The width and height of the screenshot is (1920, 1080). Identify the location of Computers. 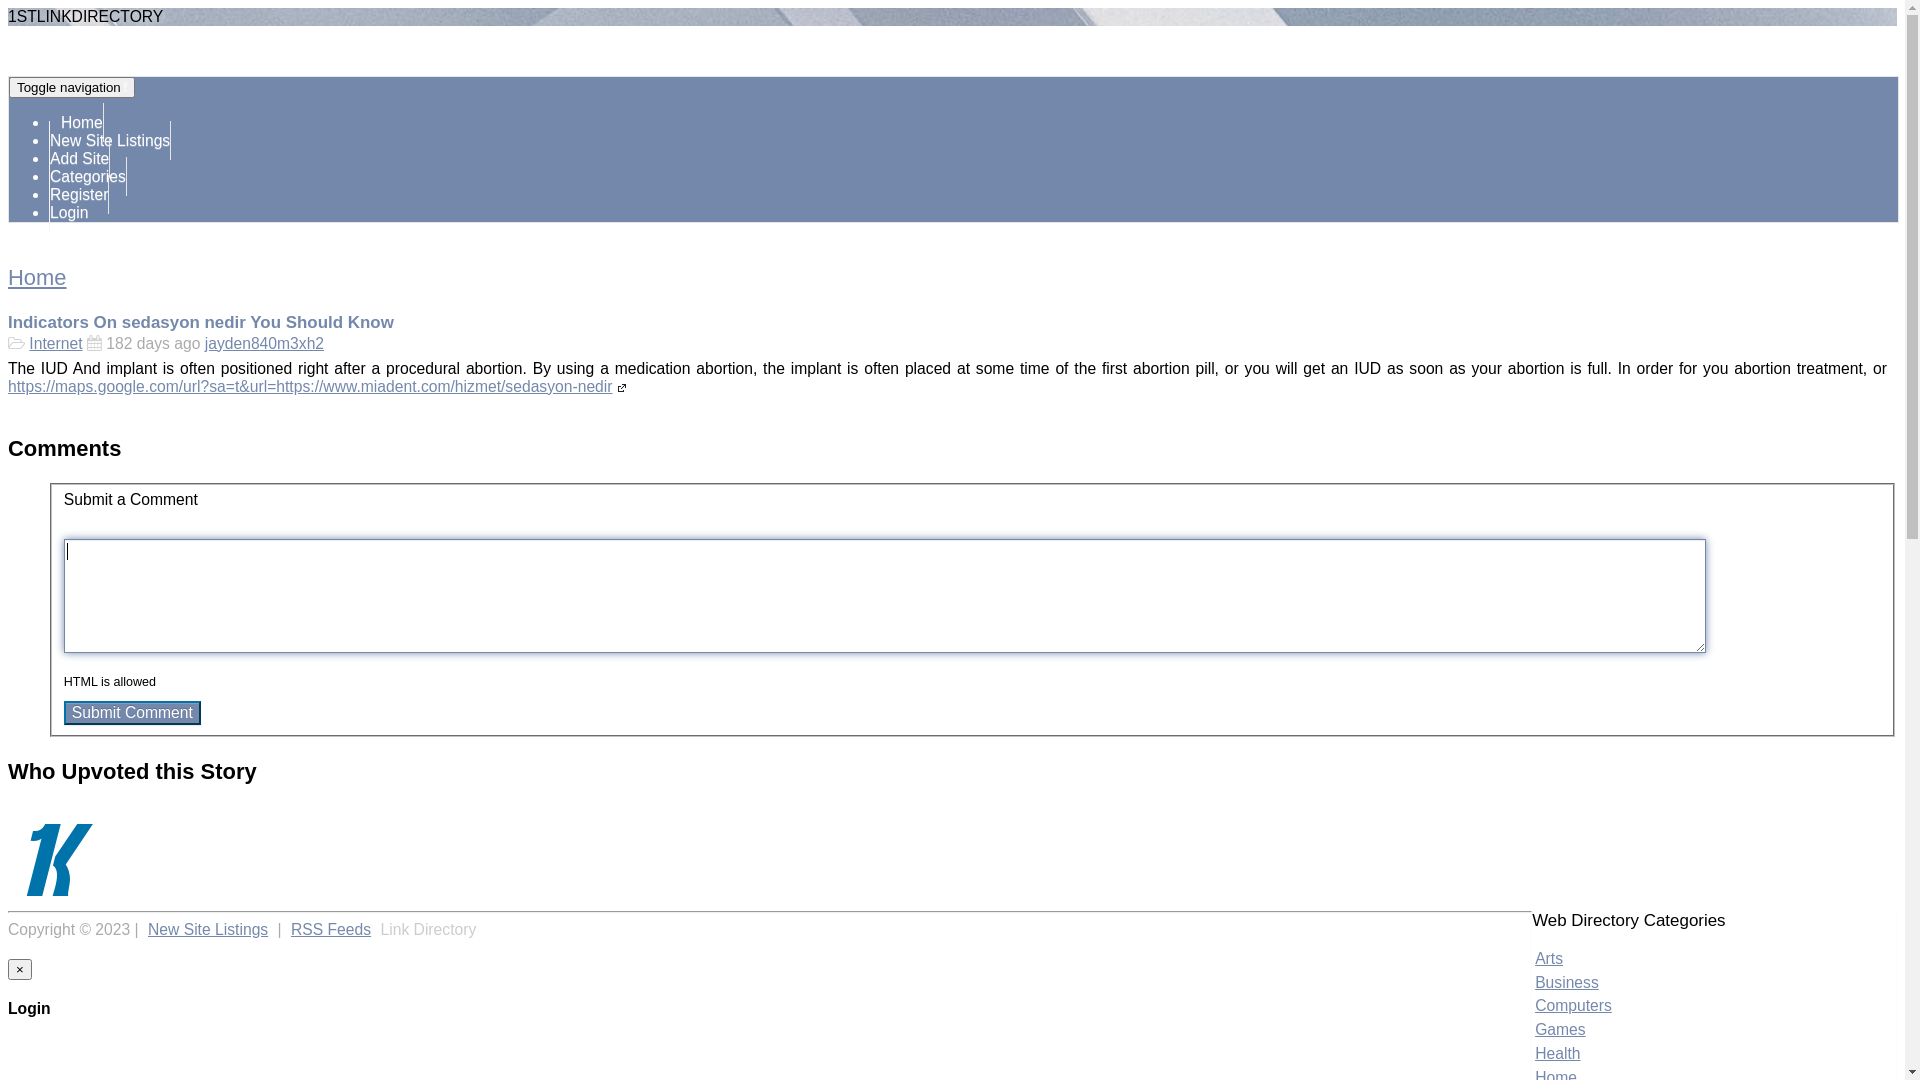
(1574, 1006).